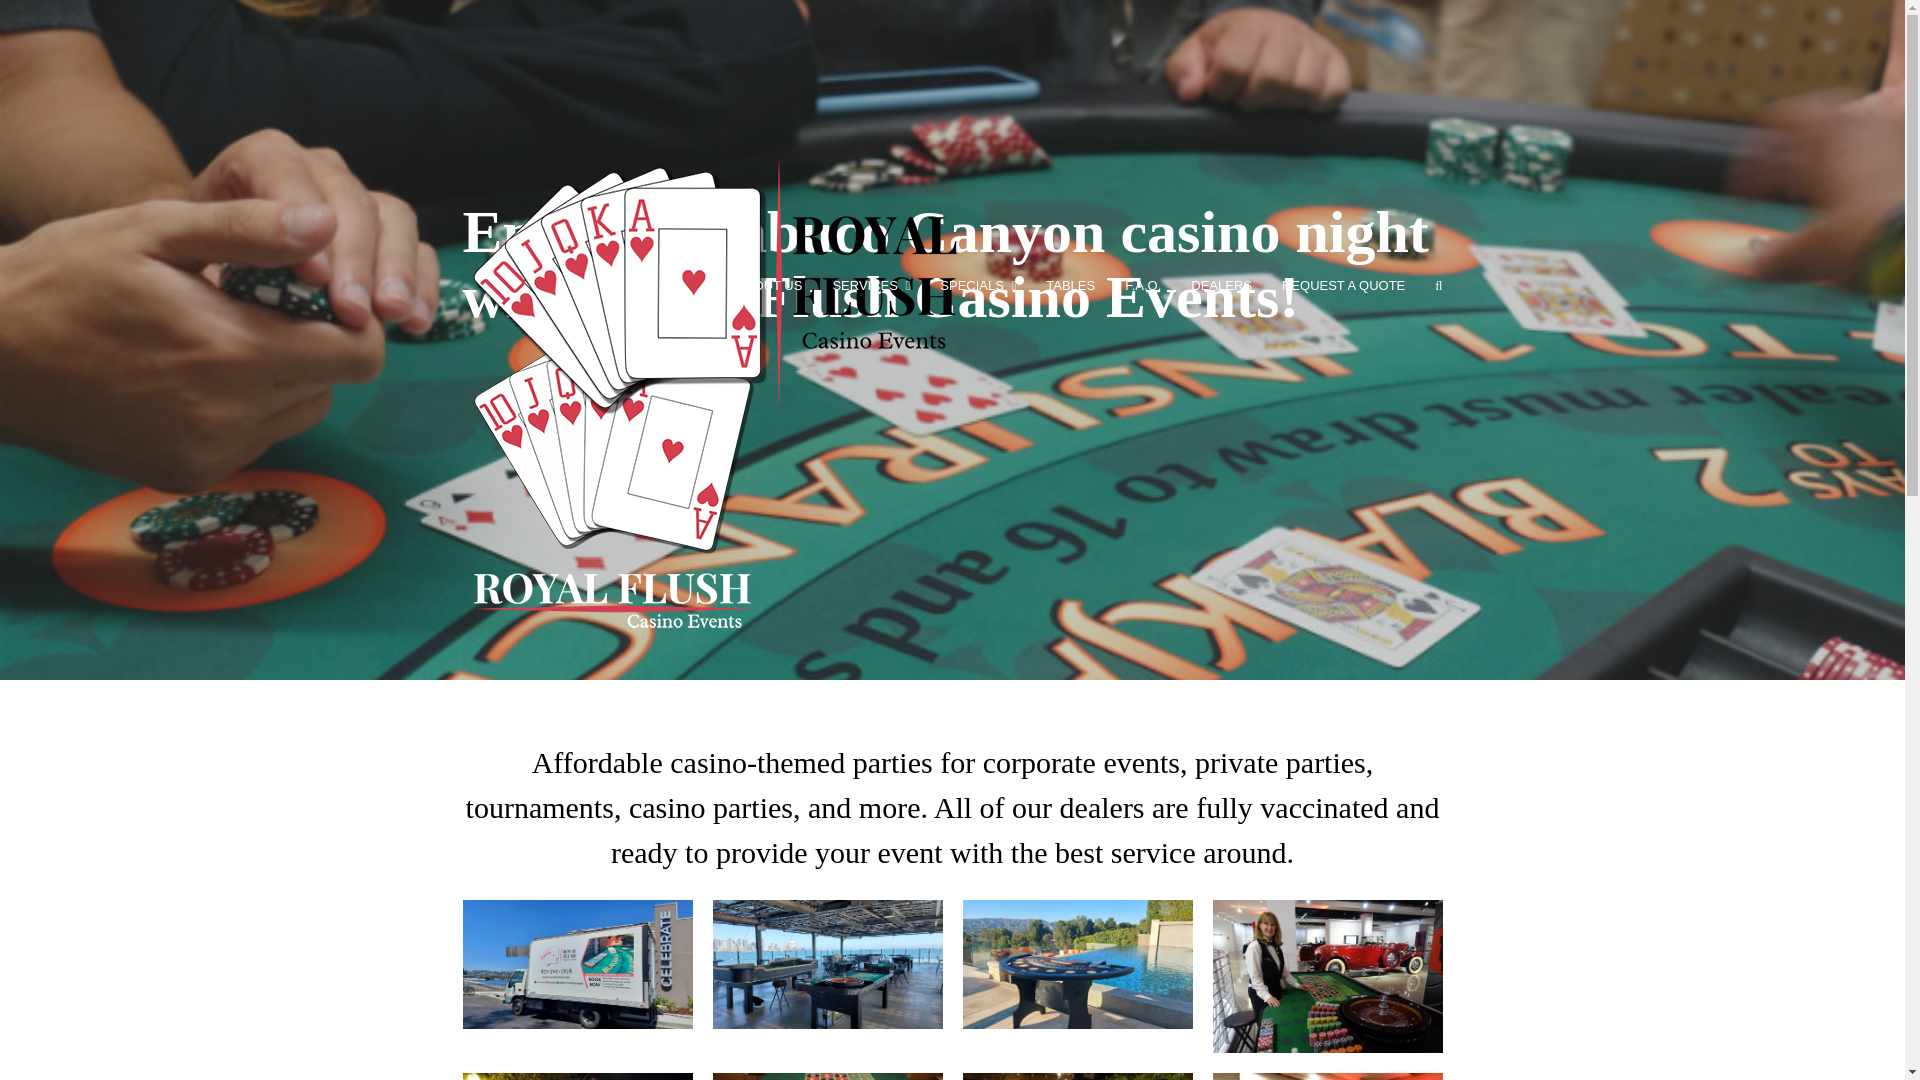 This screenshot has width=1920, height=1080. What do you see at coordinates (612, 485) in the screenshot?
I see `RF-logo-footer` at bounding box center [612, 485].